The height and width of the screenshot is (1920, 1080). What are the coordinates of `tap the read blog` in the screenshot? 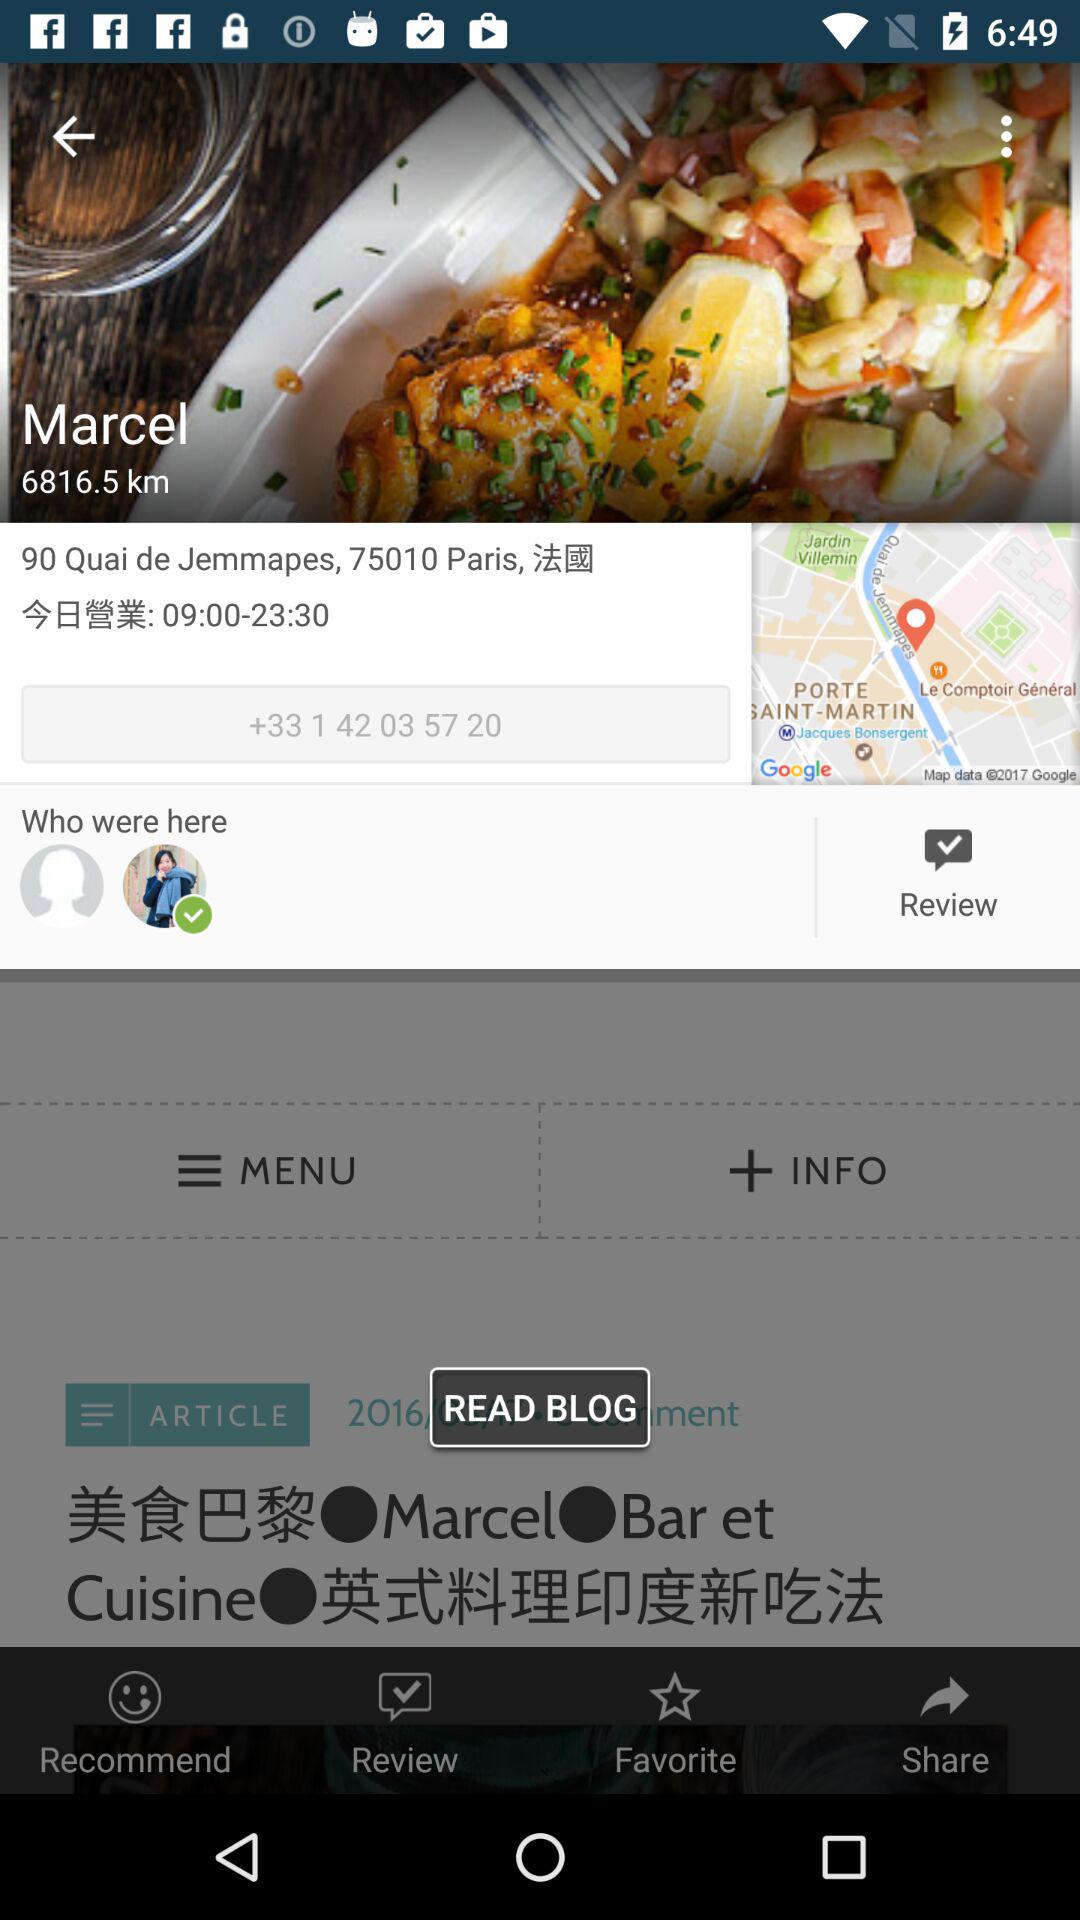 It's located at (540, 1412).